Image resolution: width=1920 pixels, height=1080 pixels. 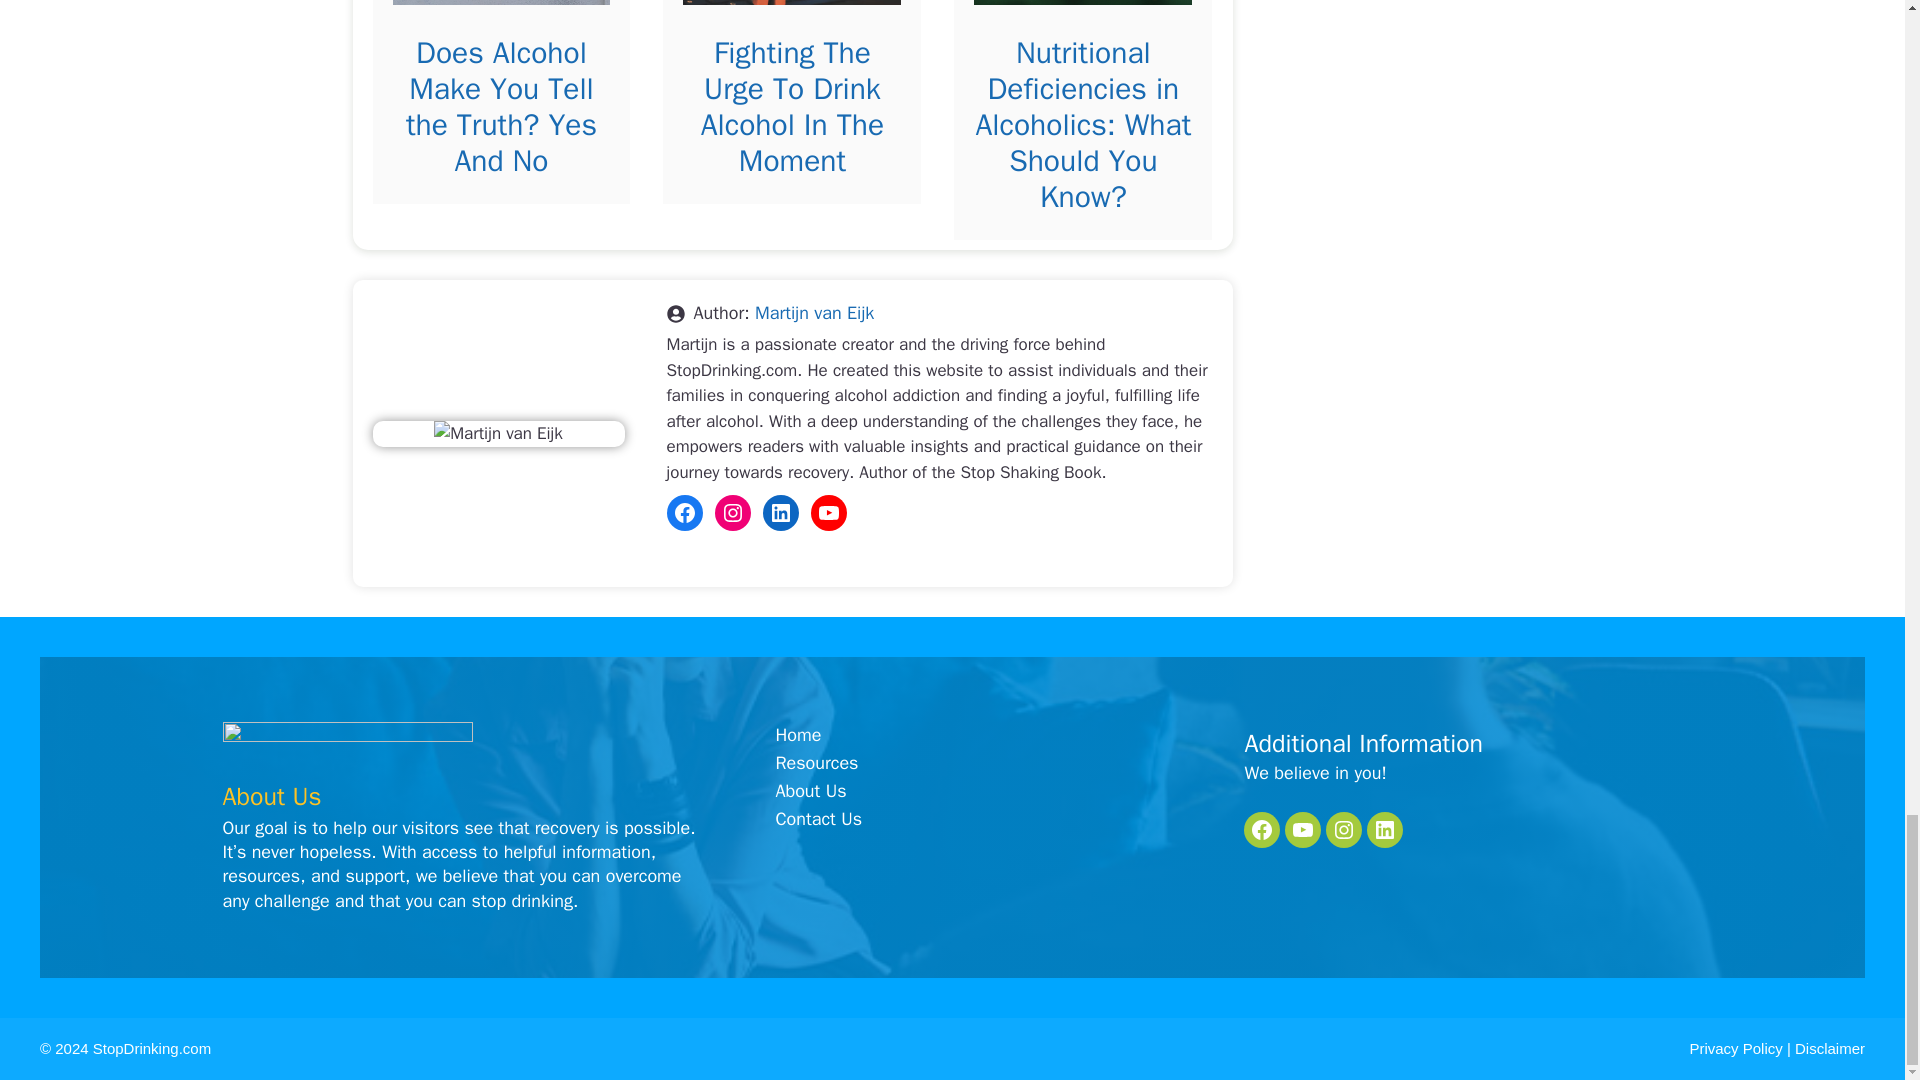 What do you see at coordinates (814, 313) in the screenshot?
I see `Martijn van Eijk` at bounding box center [814, 313].